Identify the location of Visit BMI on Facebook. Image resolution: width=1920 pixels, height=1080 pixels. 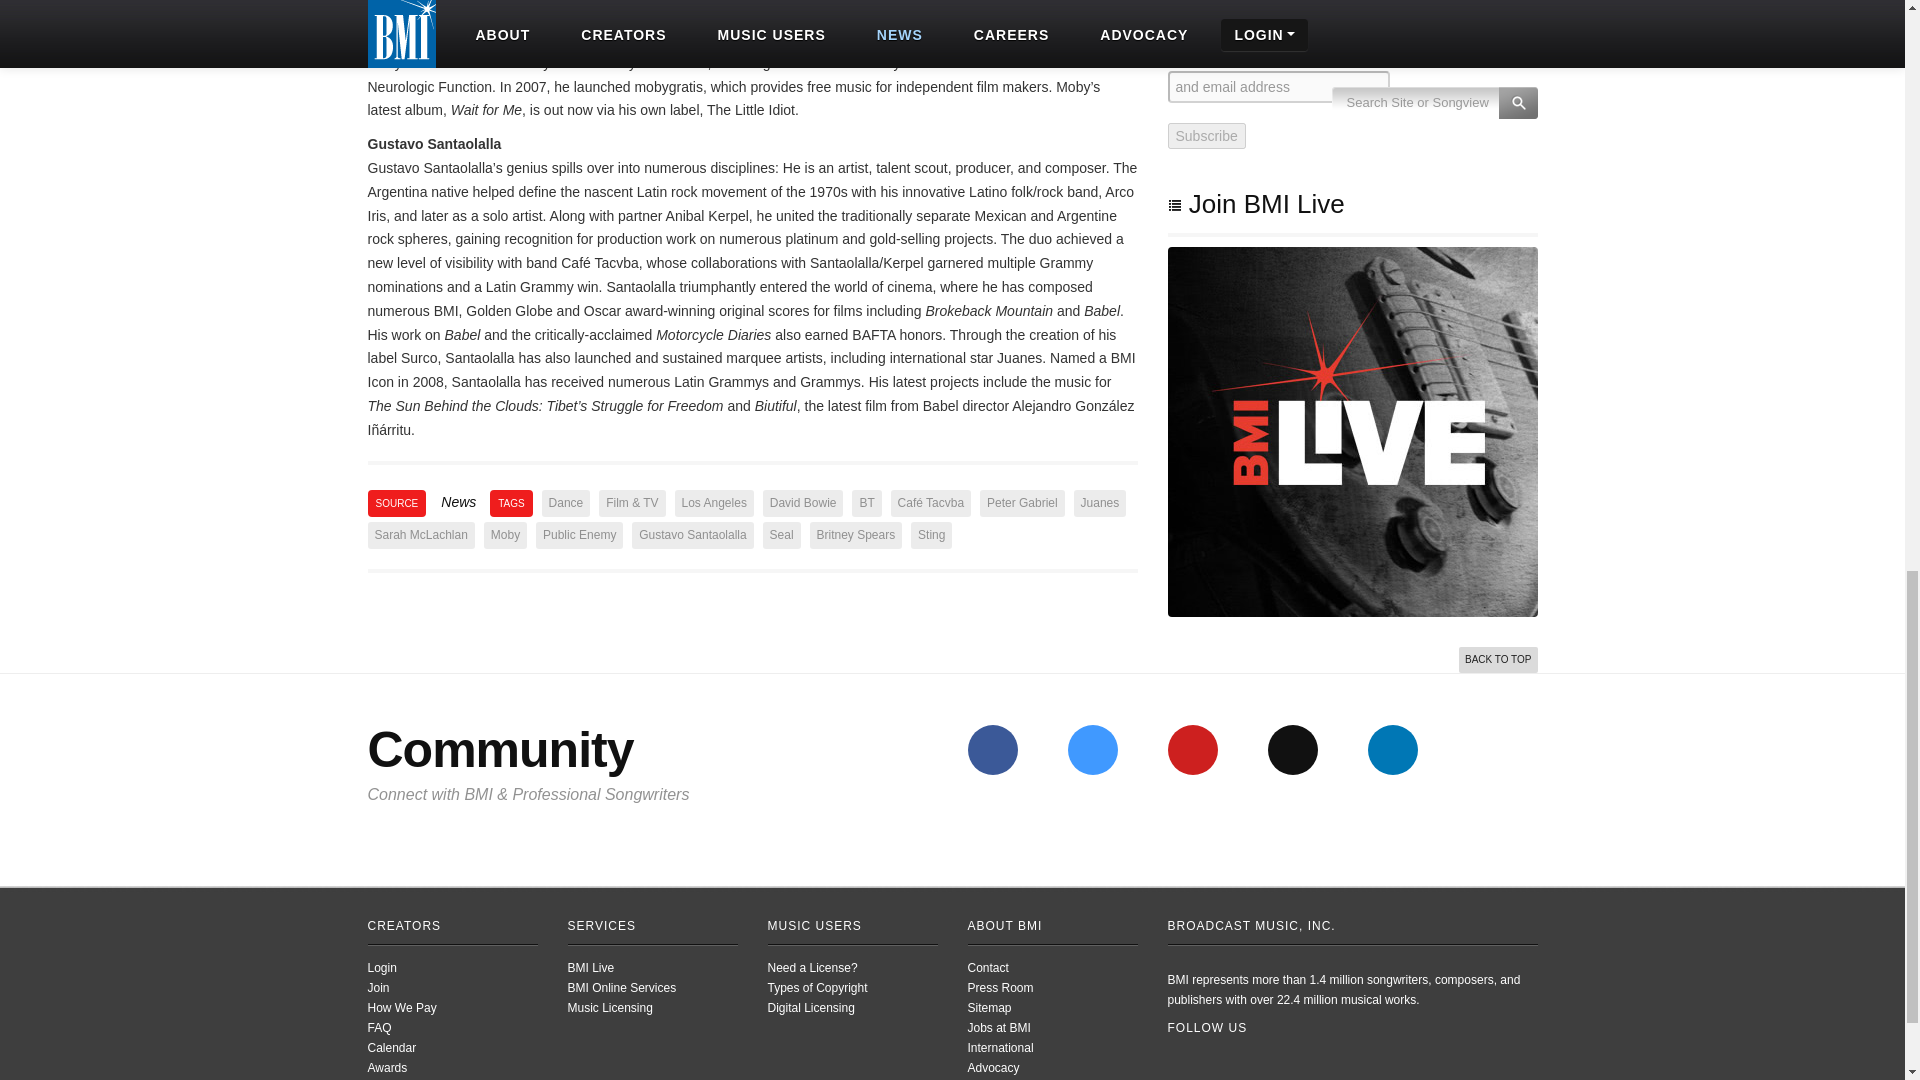
(992, 750).